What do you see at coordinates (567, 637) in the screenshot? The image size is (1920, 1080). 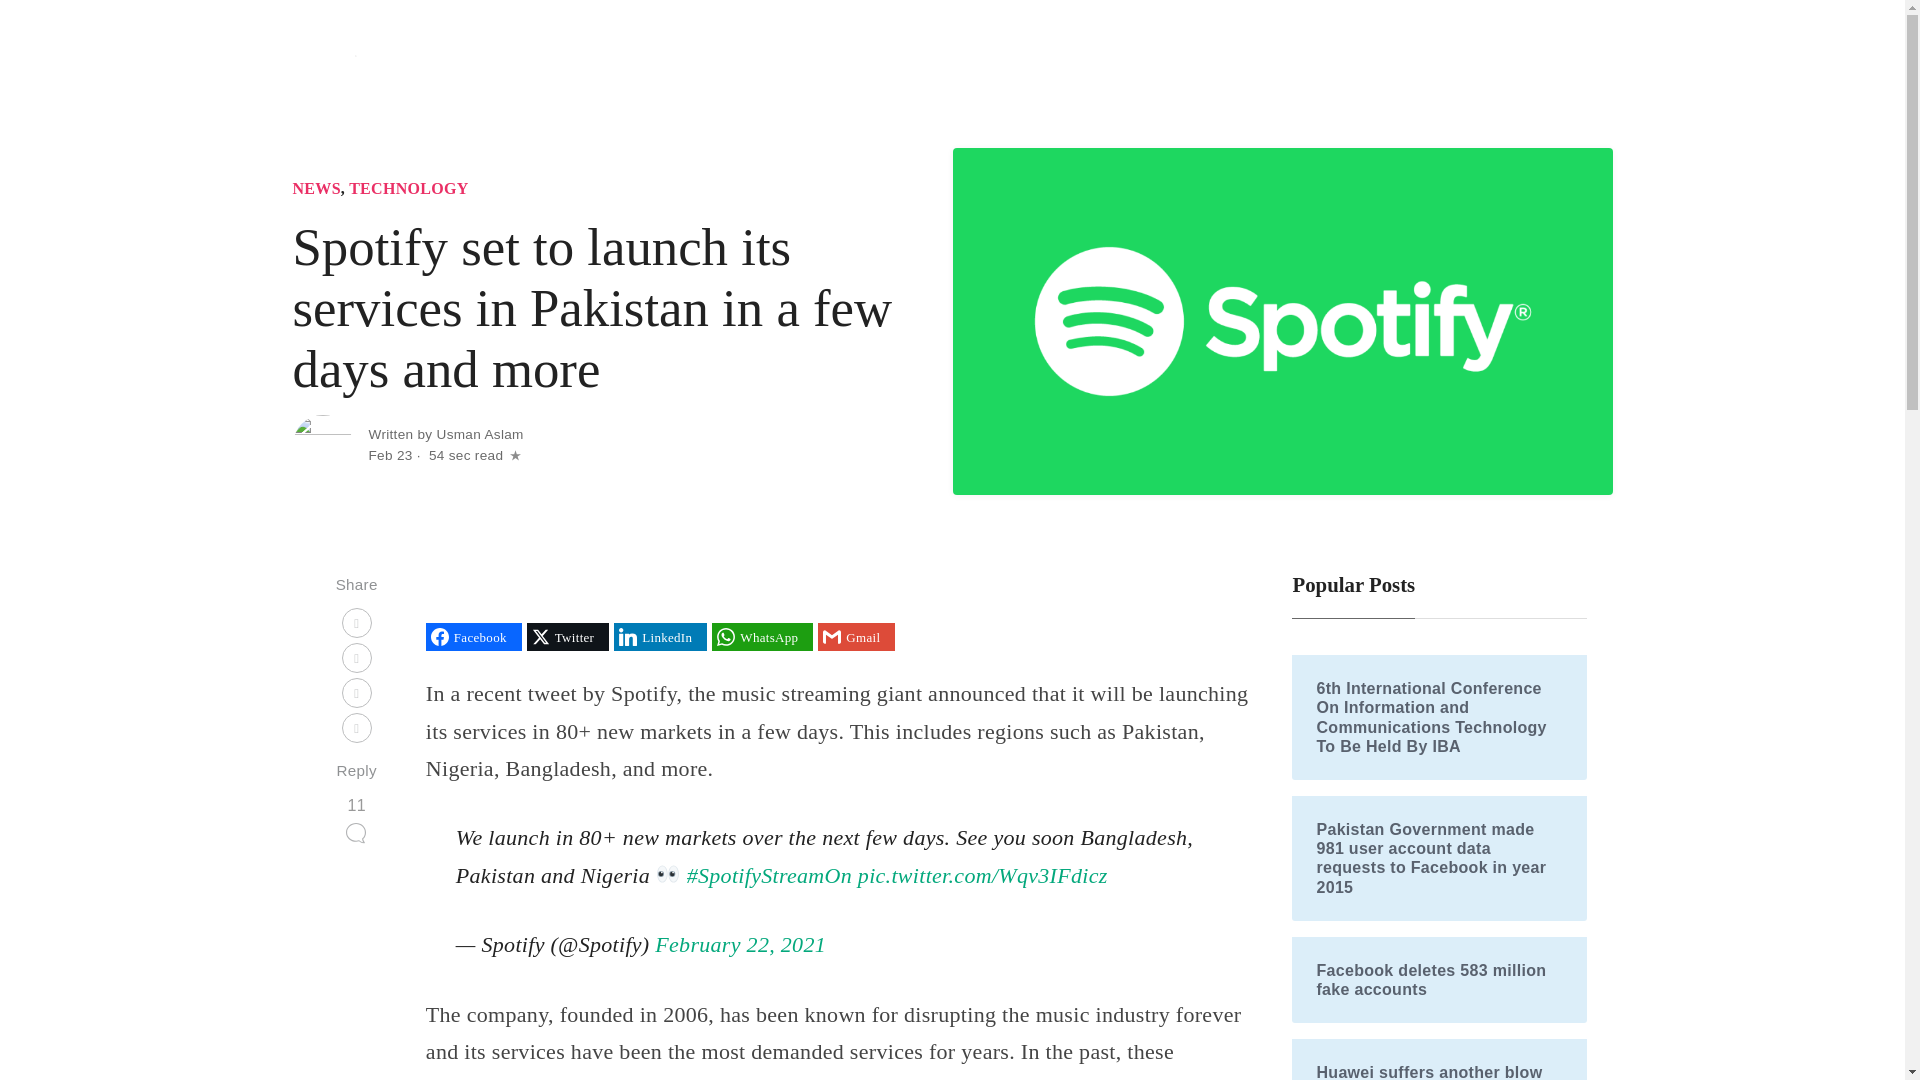 I see `Twitter` at bounding box center [567, 637].